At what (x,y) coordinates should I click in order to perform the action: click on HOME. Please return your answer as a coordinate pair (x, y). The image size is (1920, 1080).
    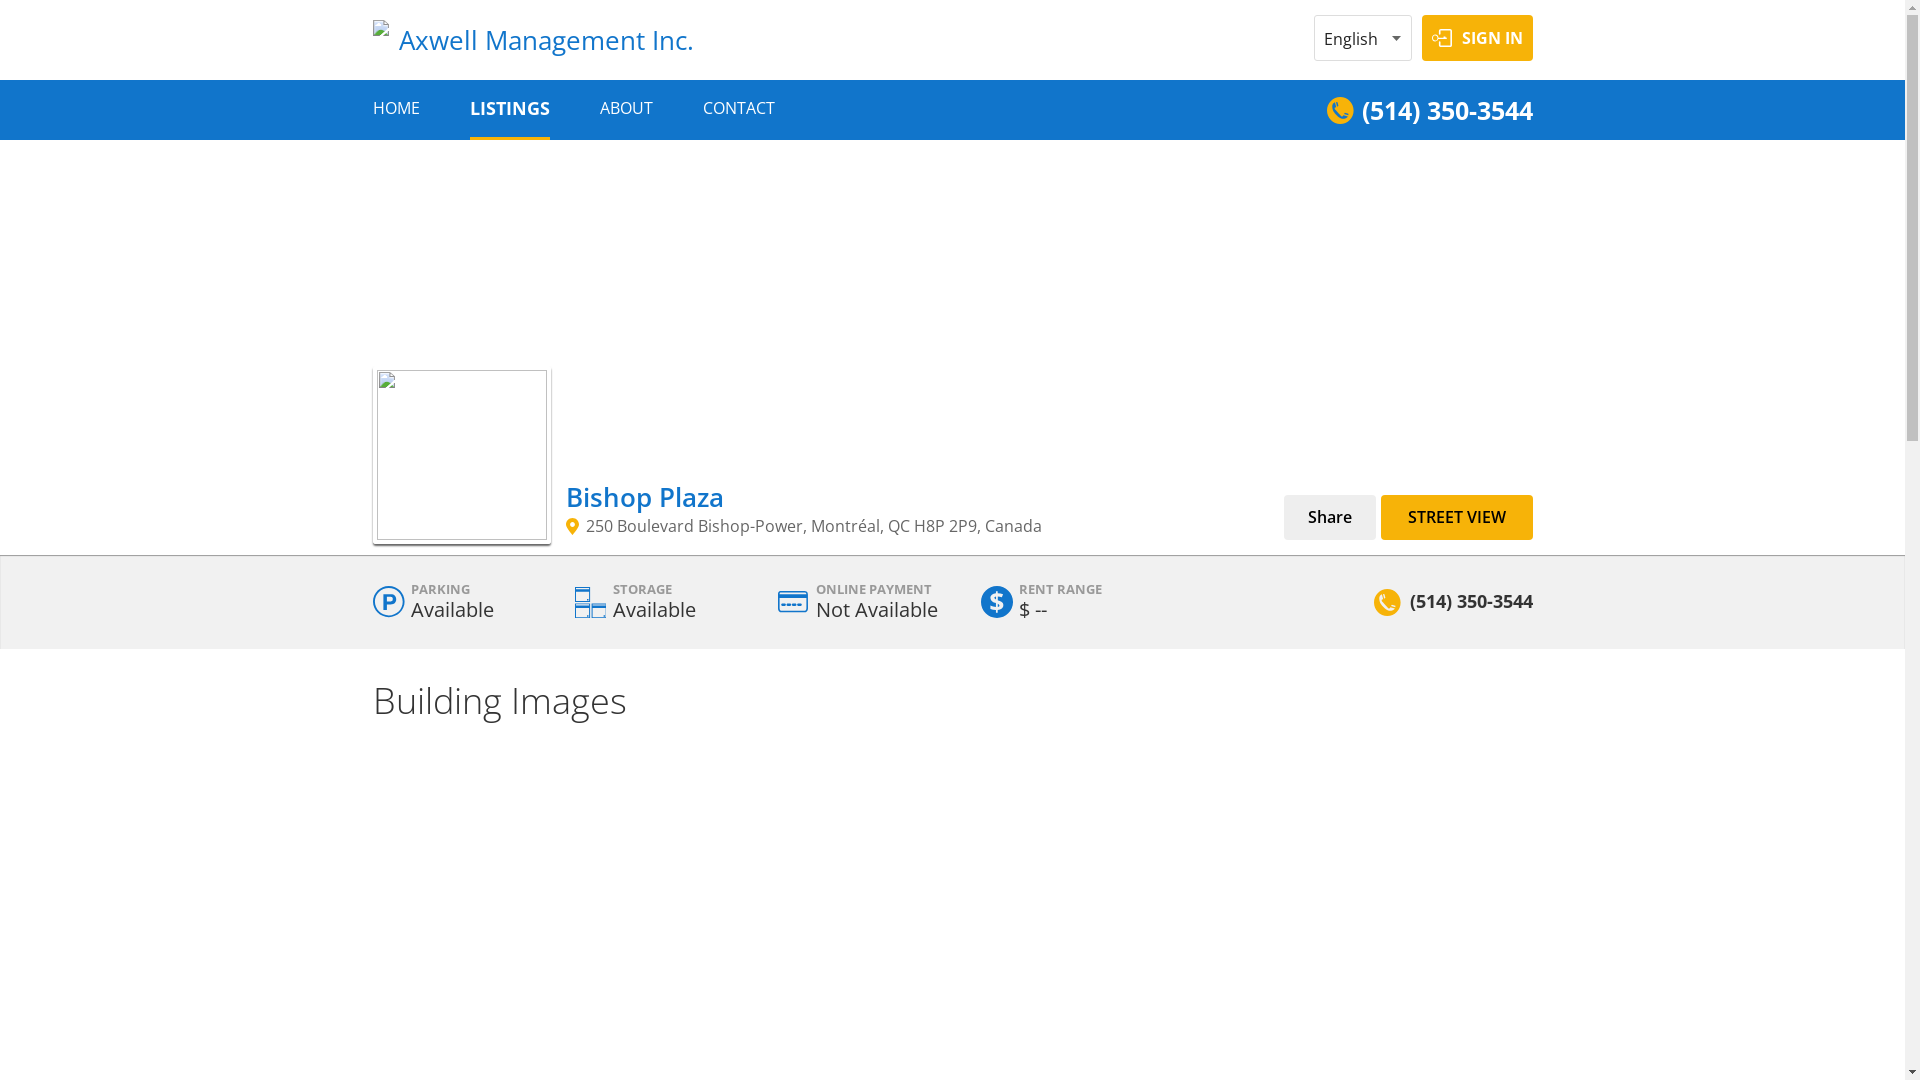
    Looking at the image, I should click on (396, 108).